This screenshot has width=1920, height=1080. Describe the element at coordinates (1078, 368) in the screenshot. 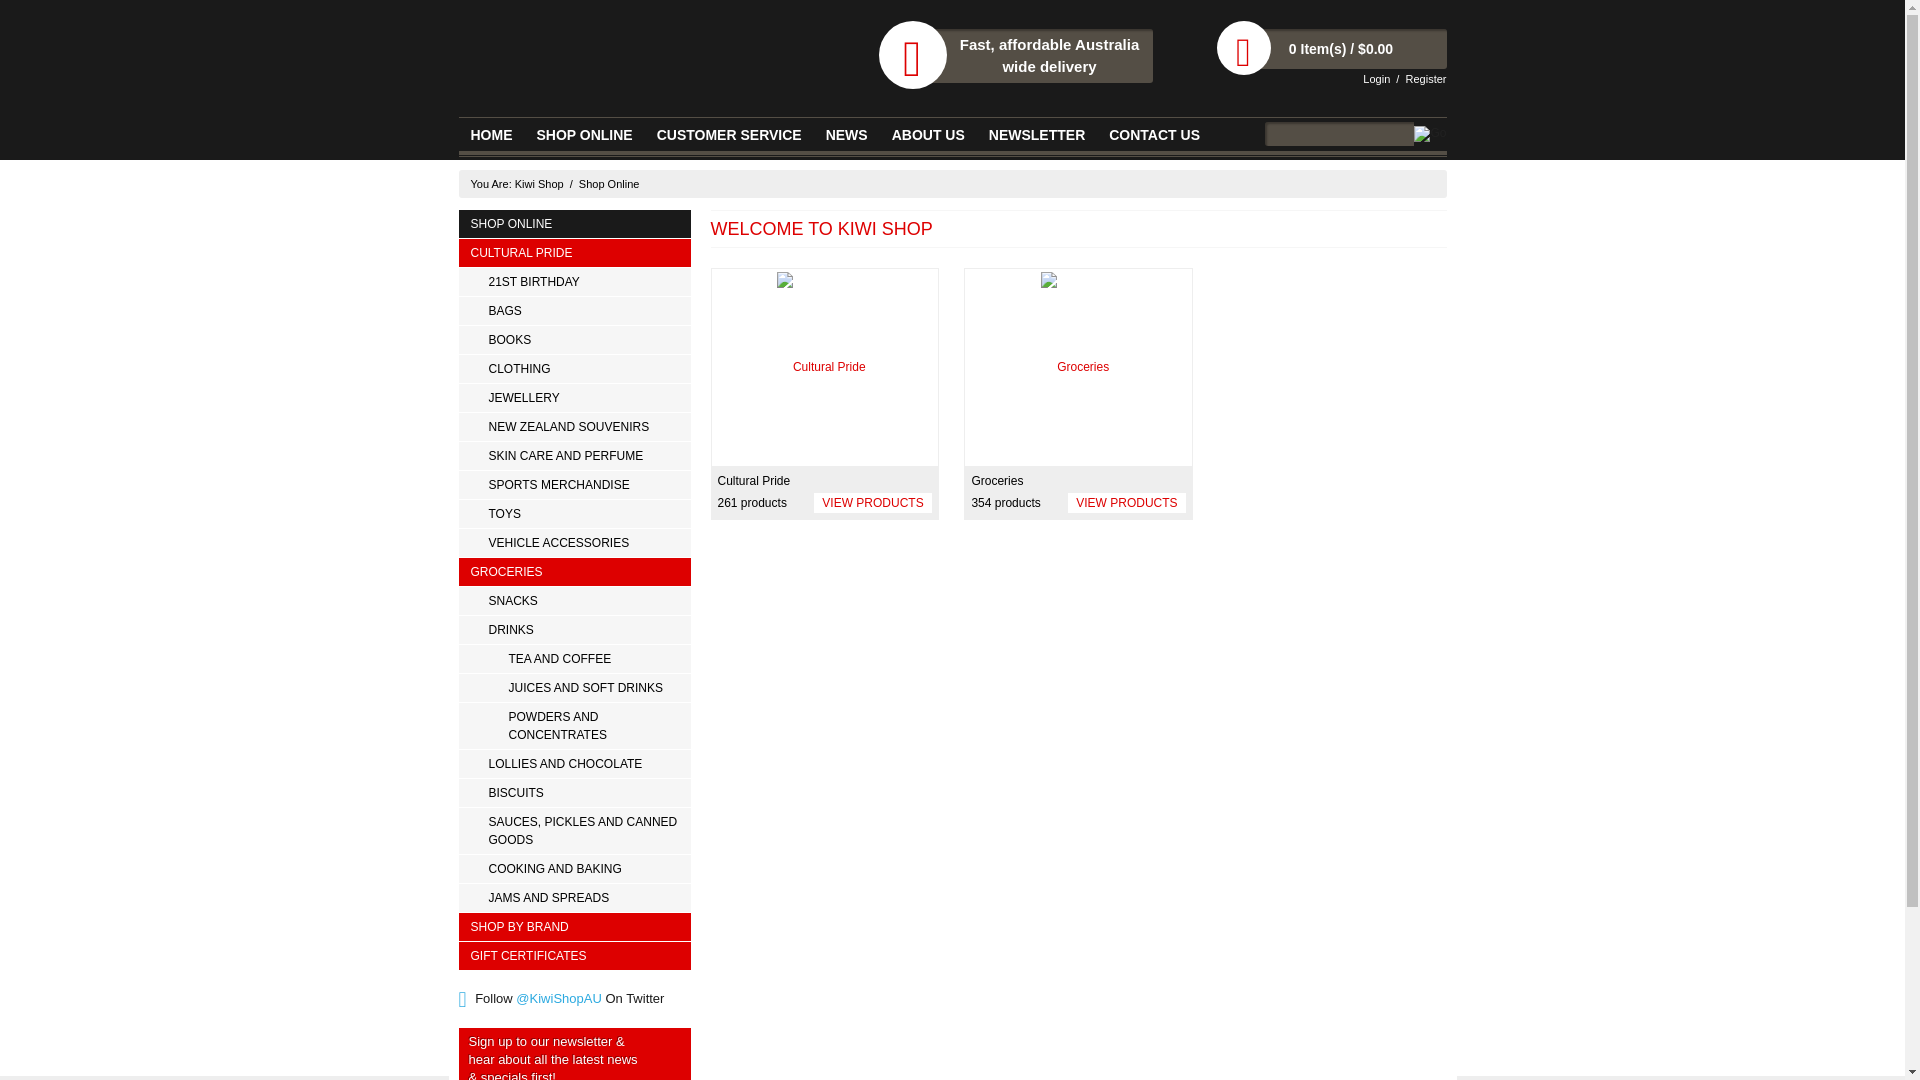

I see ` ` at that location.